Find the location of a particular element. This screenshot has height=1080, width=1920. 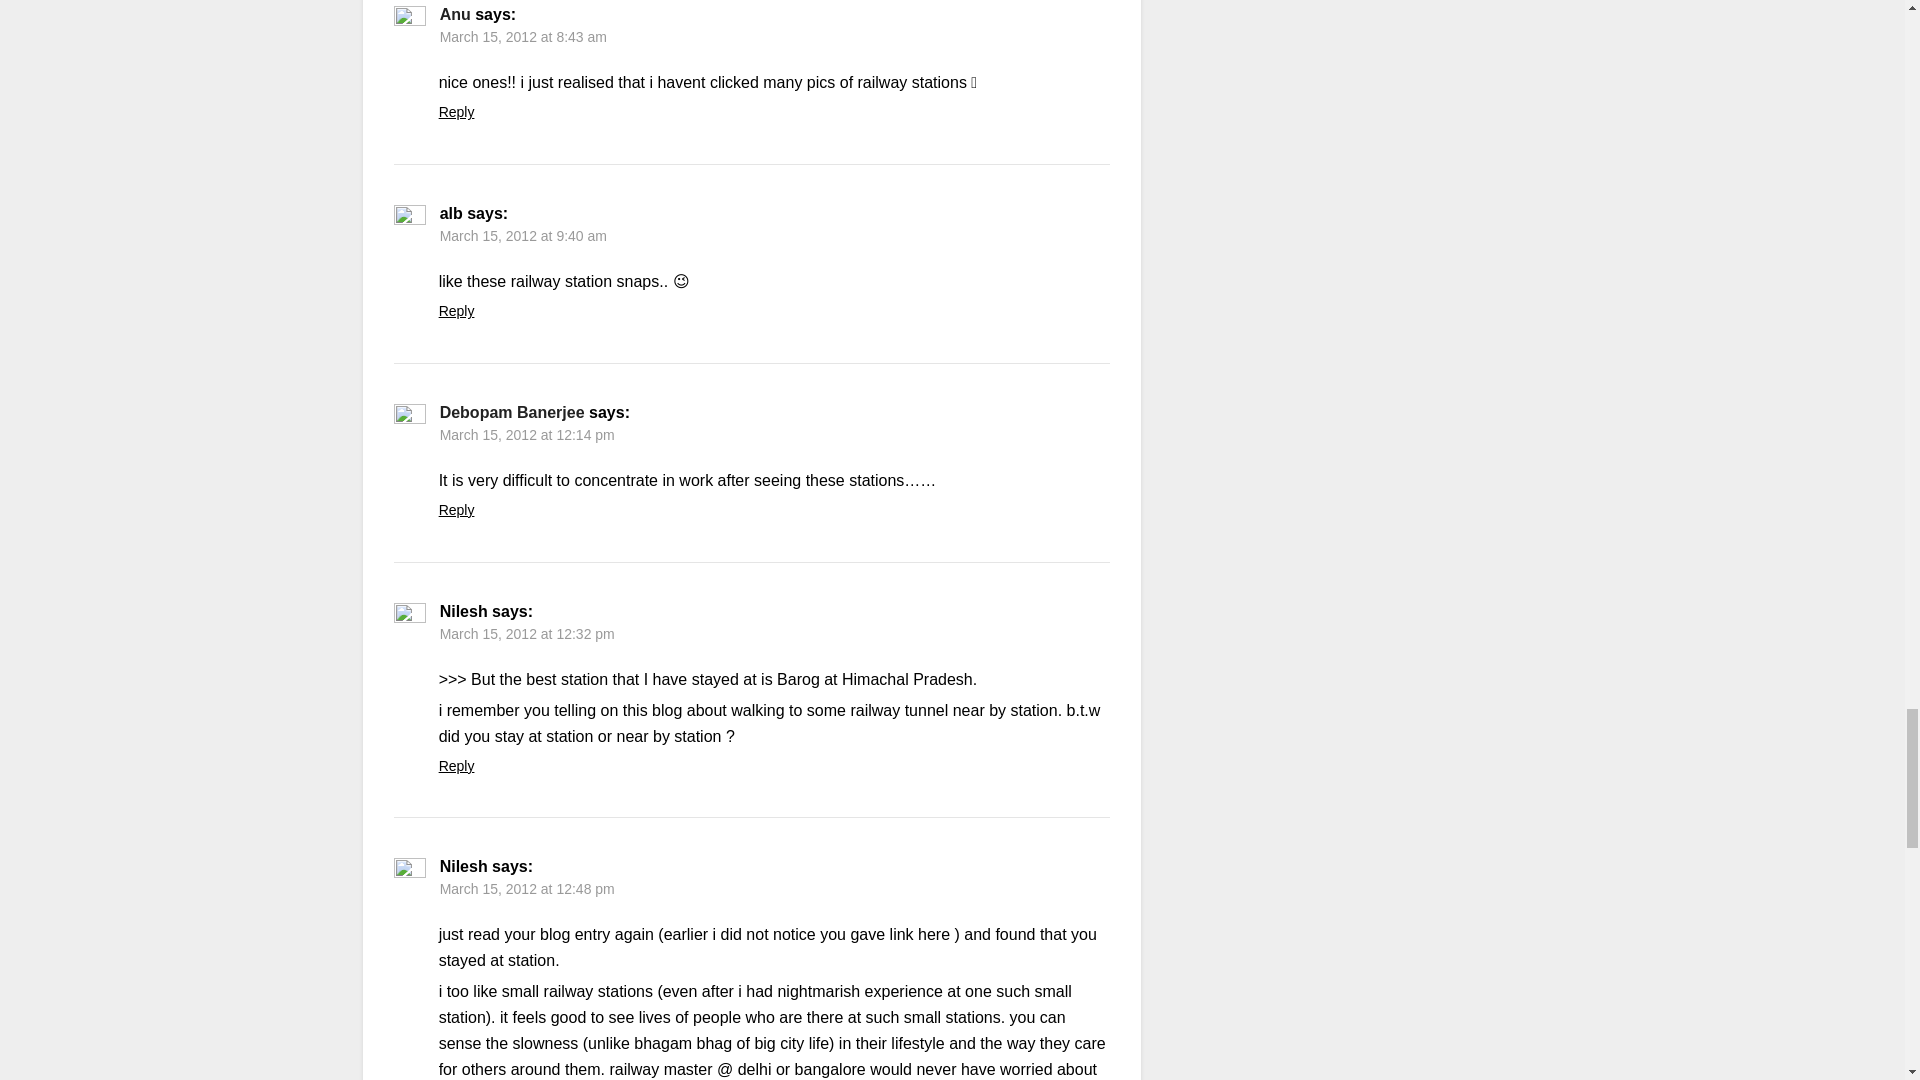

March 15, 2012 at 8:43 am is located at coordinates (522, 37).